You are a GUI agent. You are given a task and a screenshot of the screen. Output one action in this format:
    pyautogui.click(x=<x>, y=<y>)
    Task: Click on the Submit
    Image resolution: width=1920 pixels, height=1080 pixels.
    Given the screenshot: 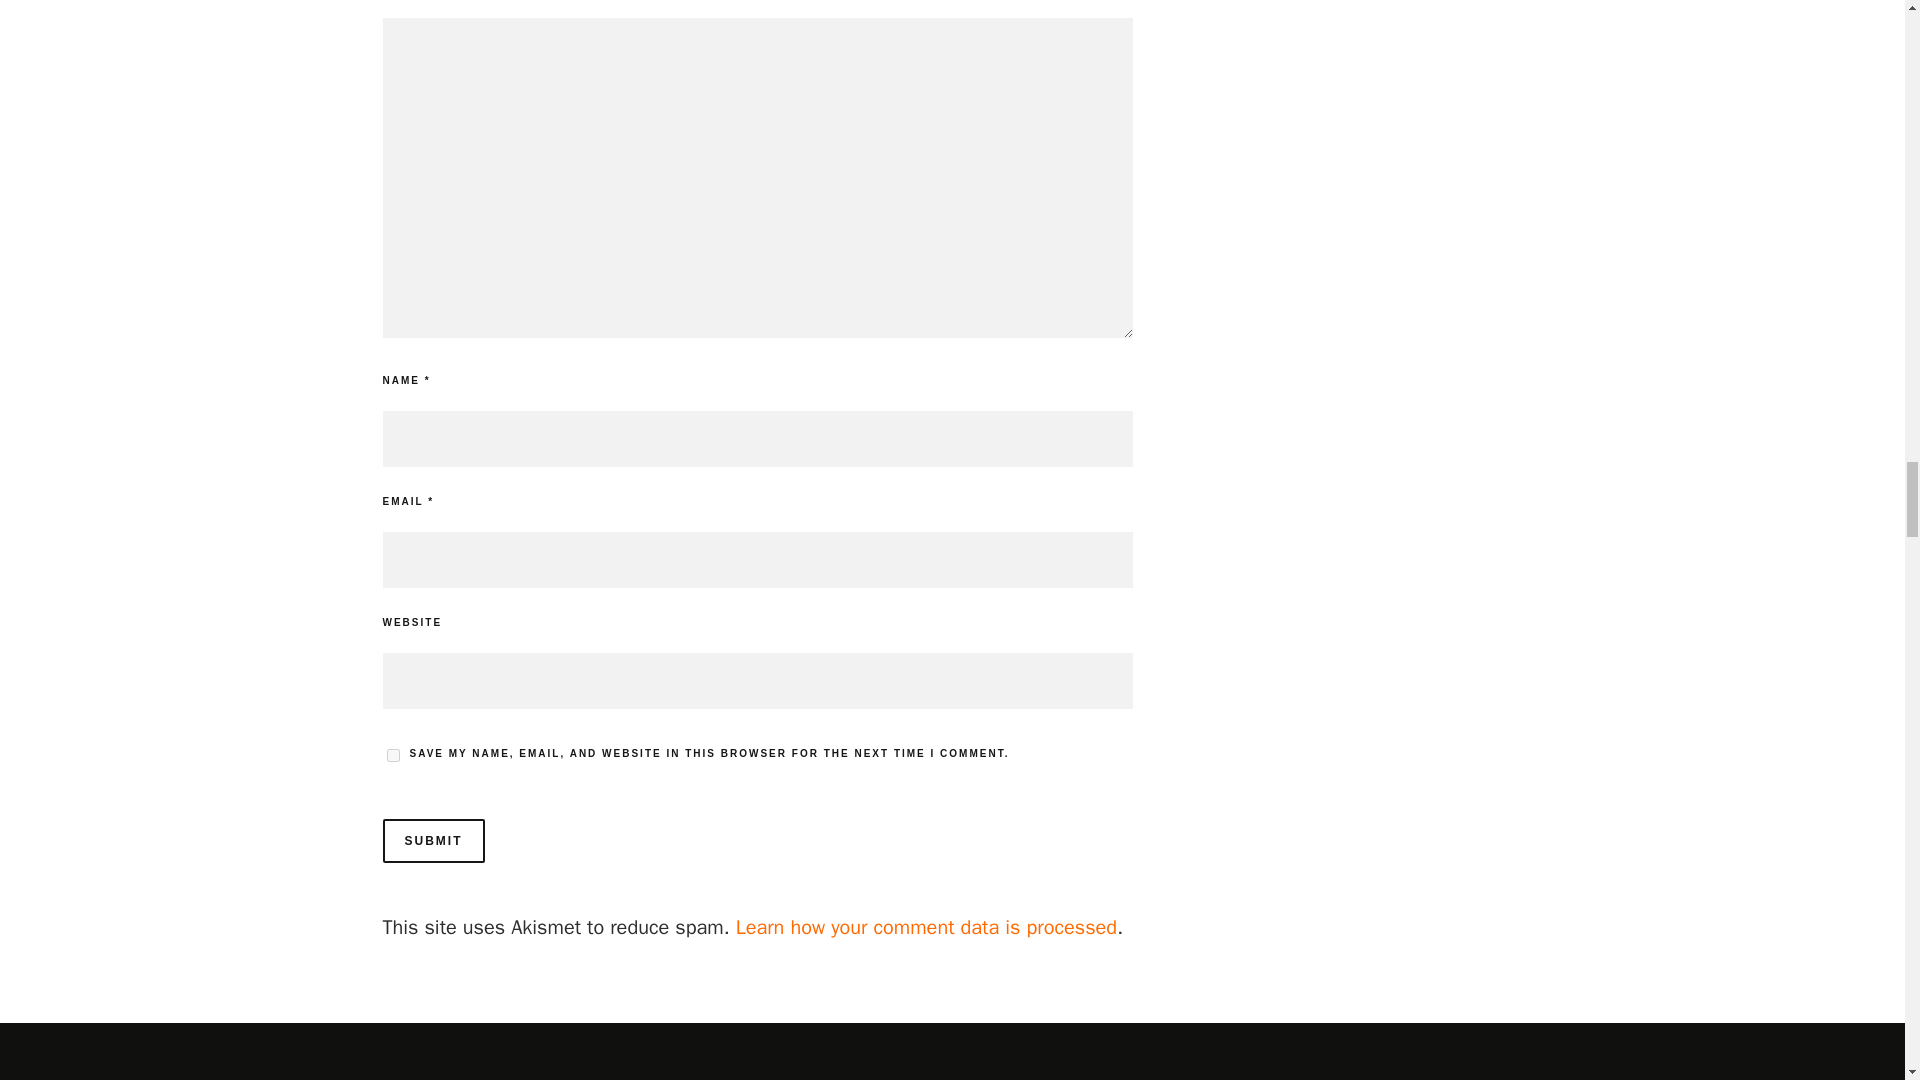 What is the action you would take?
    pyautogui.click(x=432, y=840)
    